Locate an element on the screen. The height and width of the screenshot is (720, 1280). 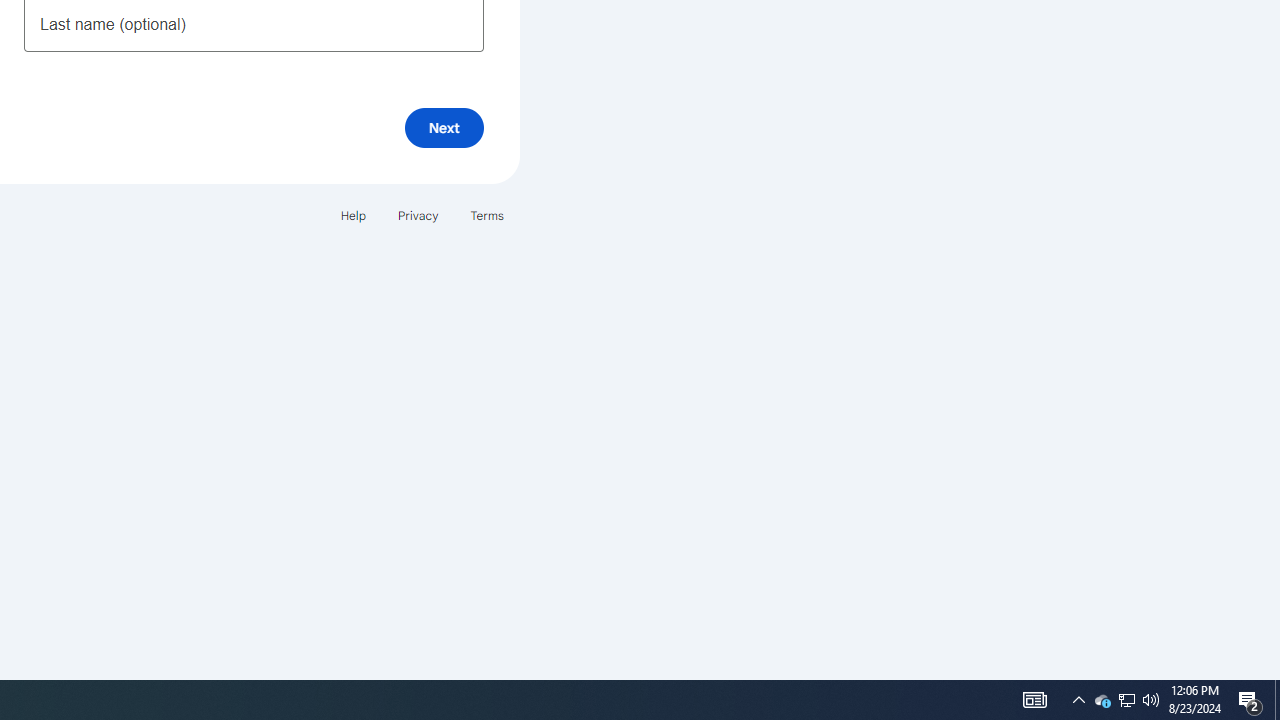
Privacy is located at coordinates (418, 214).